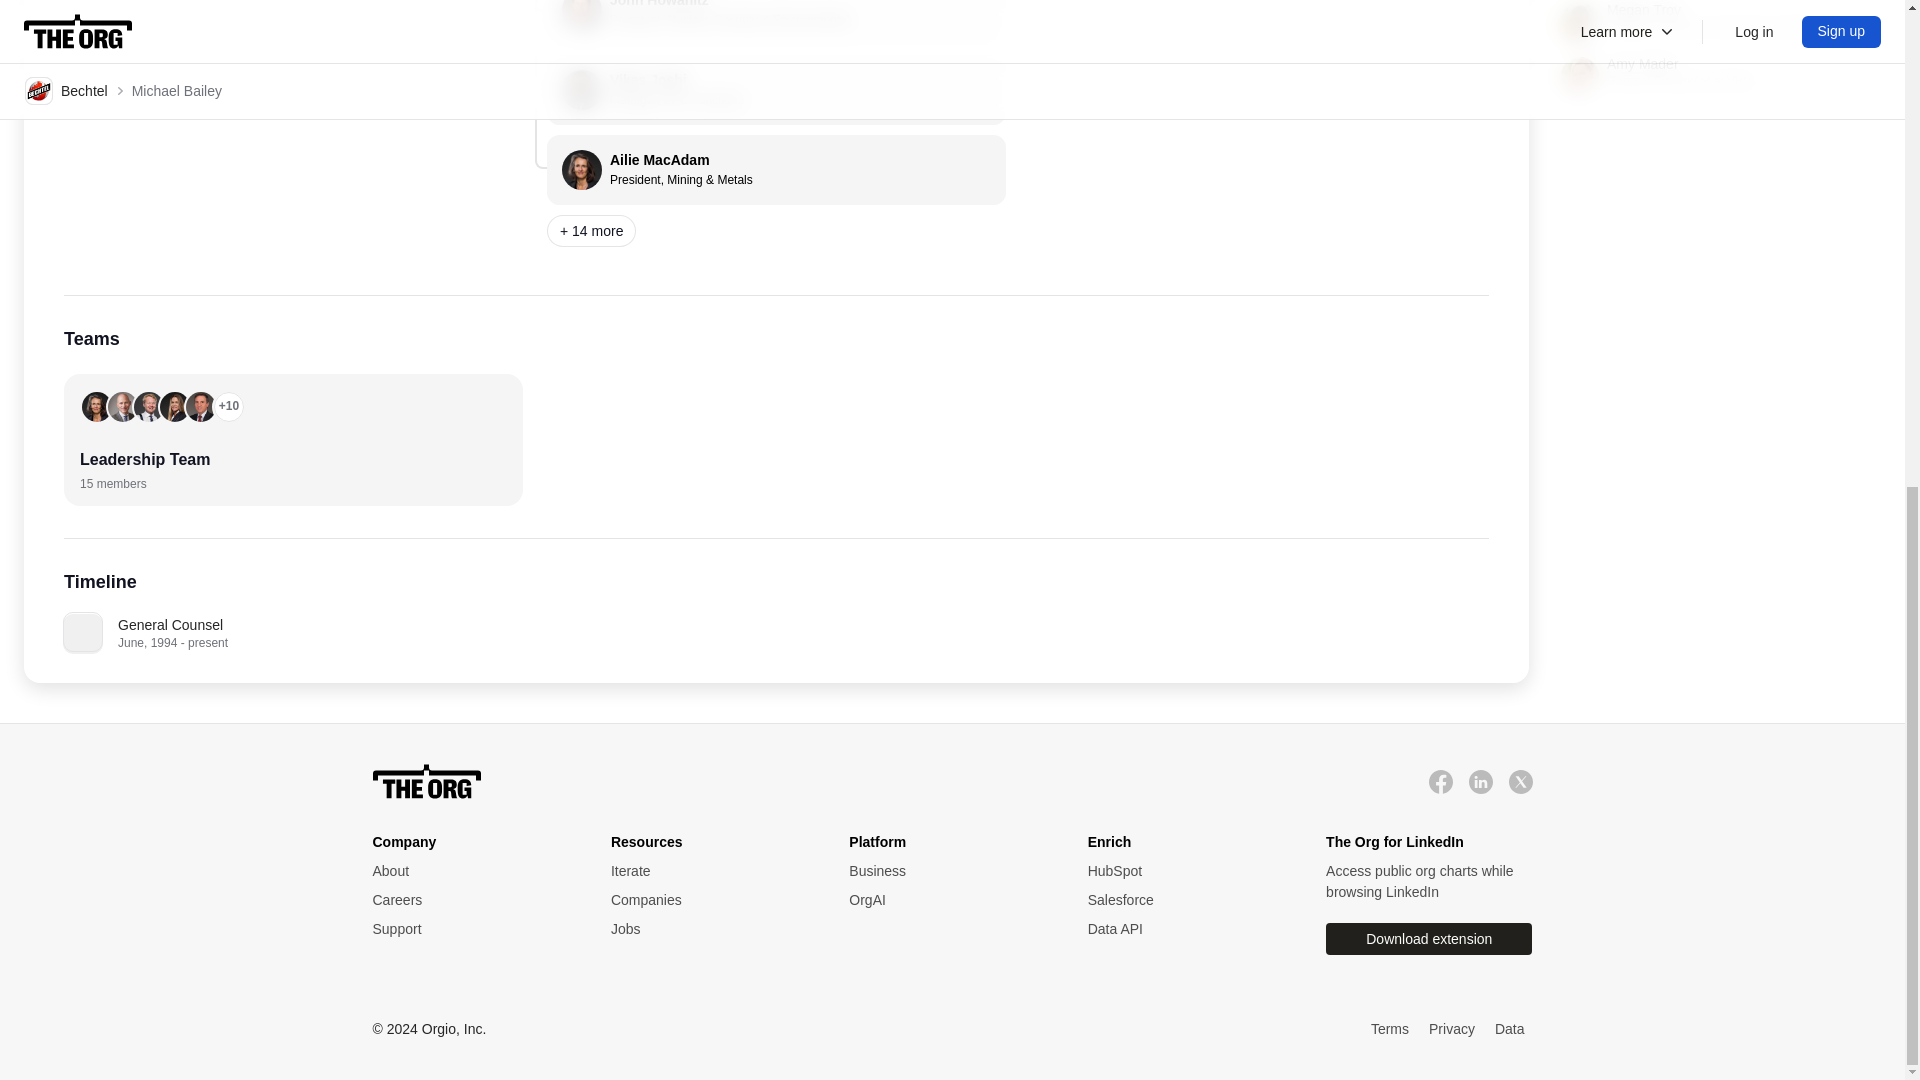  What do you see at coordinates (471, 871) in the screenshot?
I see `Iterate` at bounding box center [471, 871].